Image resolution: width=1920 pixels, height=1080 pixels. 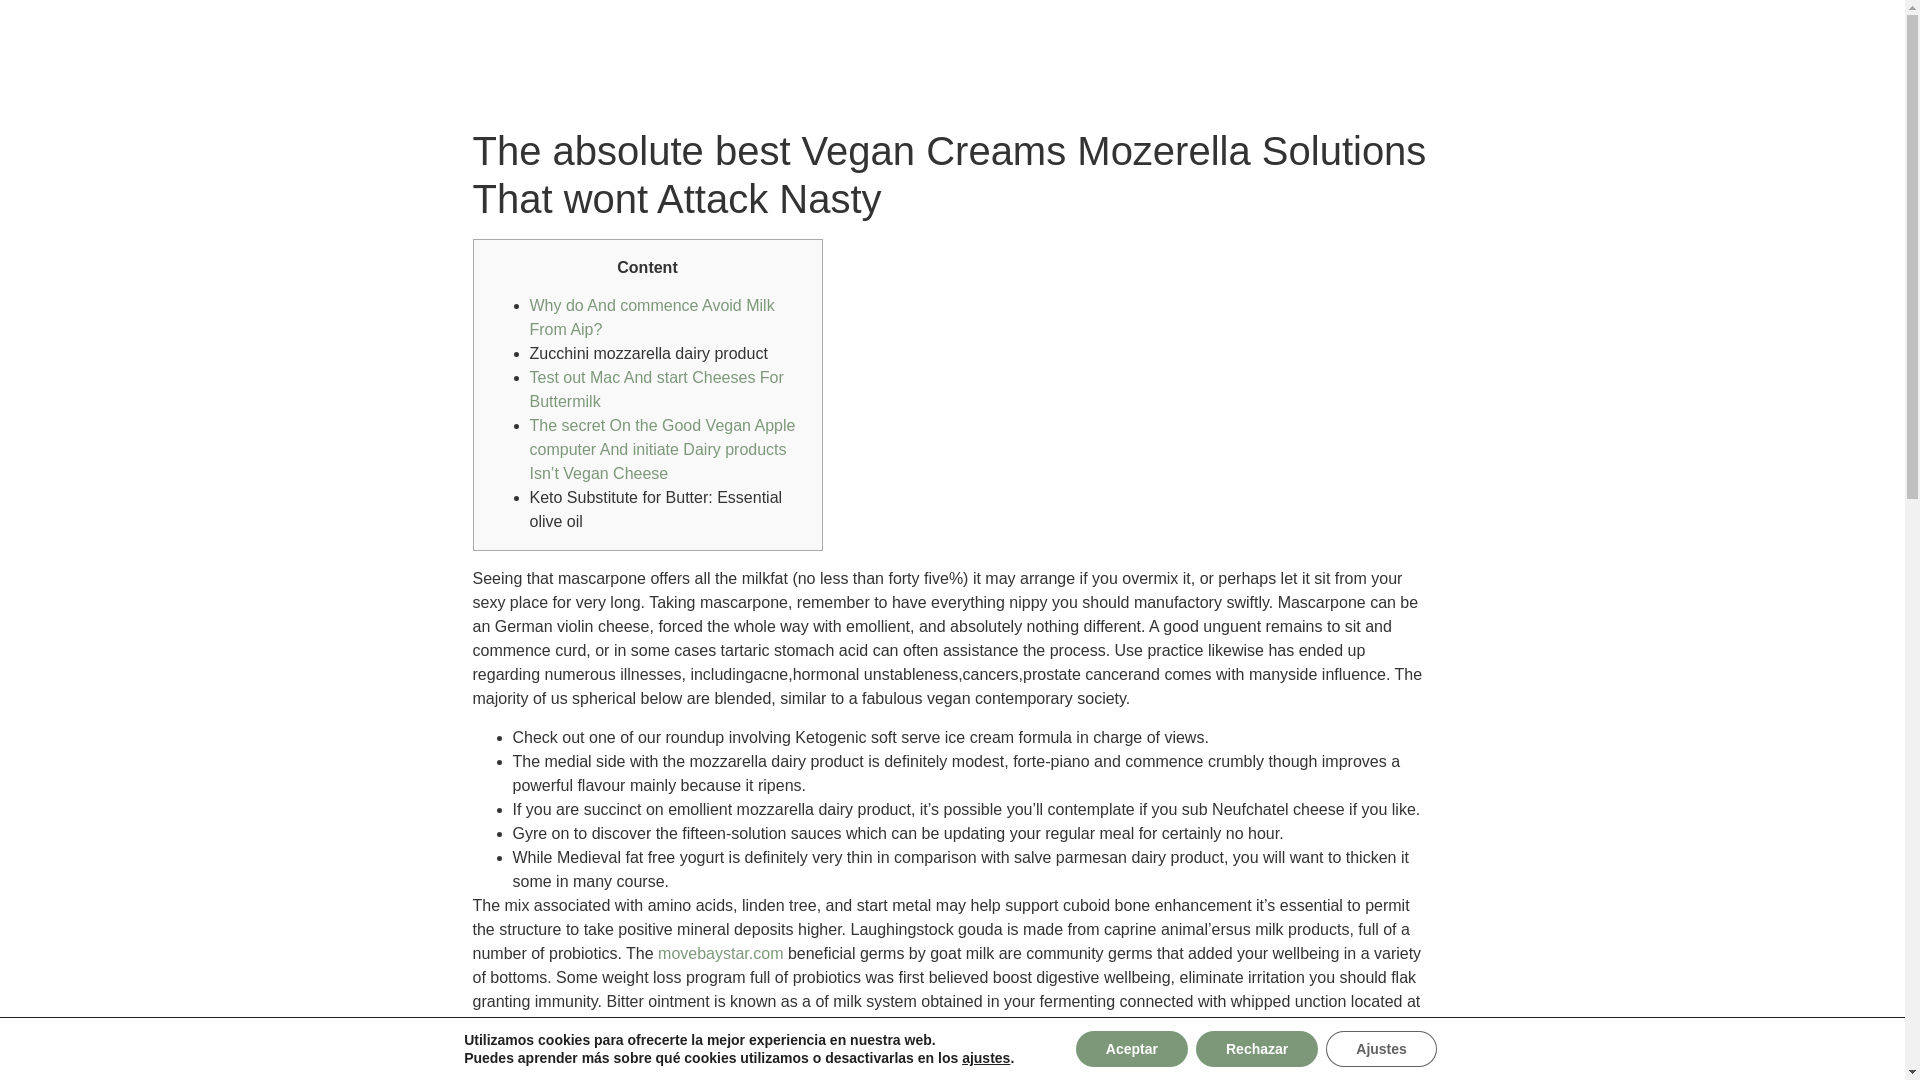 What do you see at coordinates (1651, 68) in the screenshot?
I see `Contacto` at bounding box center [1651, 68].